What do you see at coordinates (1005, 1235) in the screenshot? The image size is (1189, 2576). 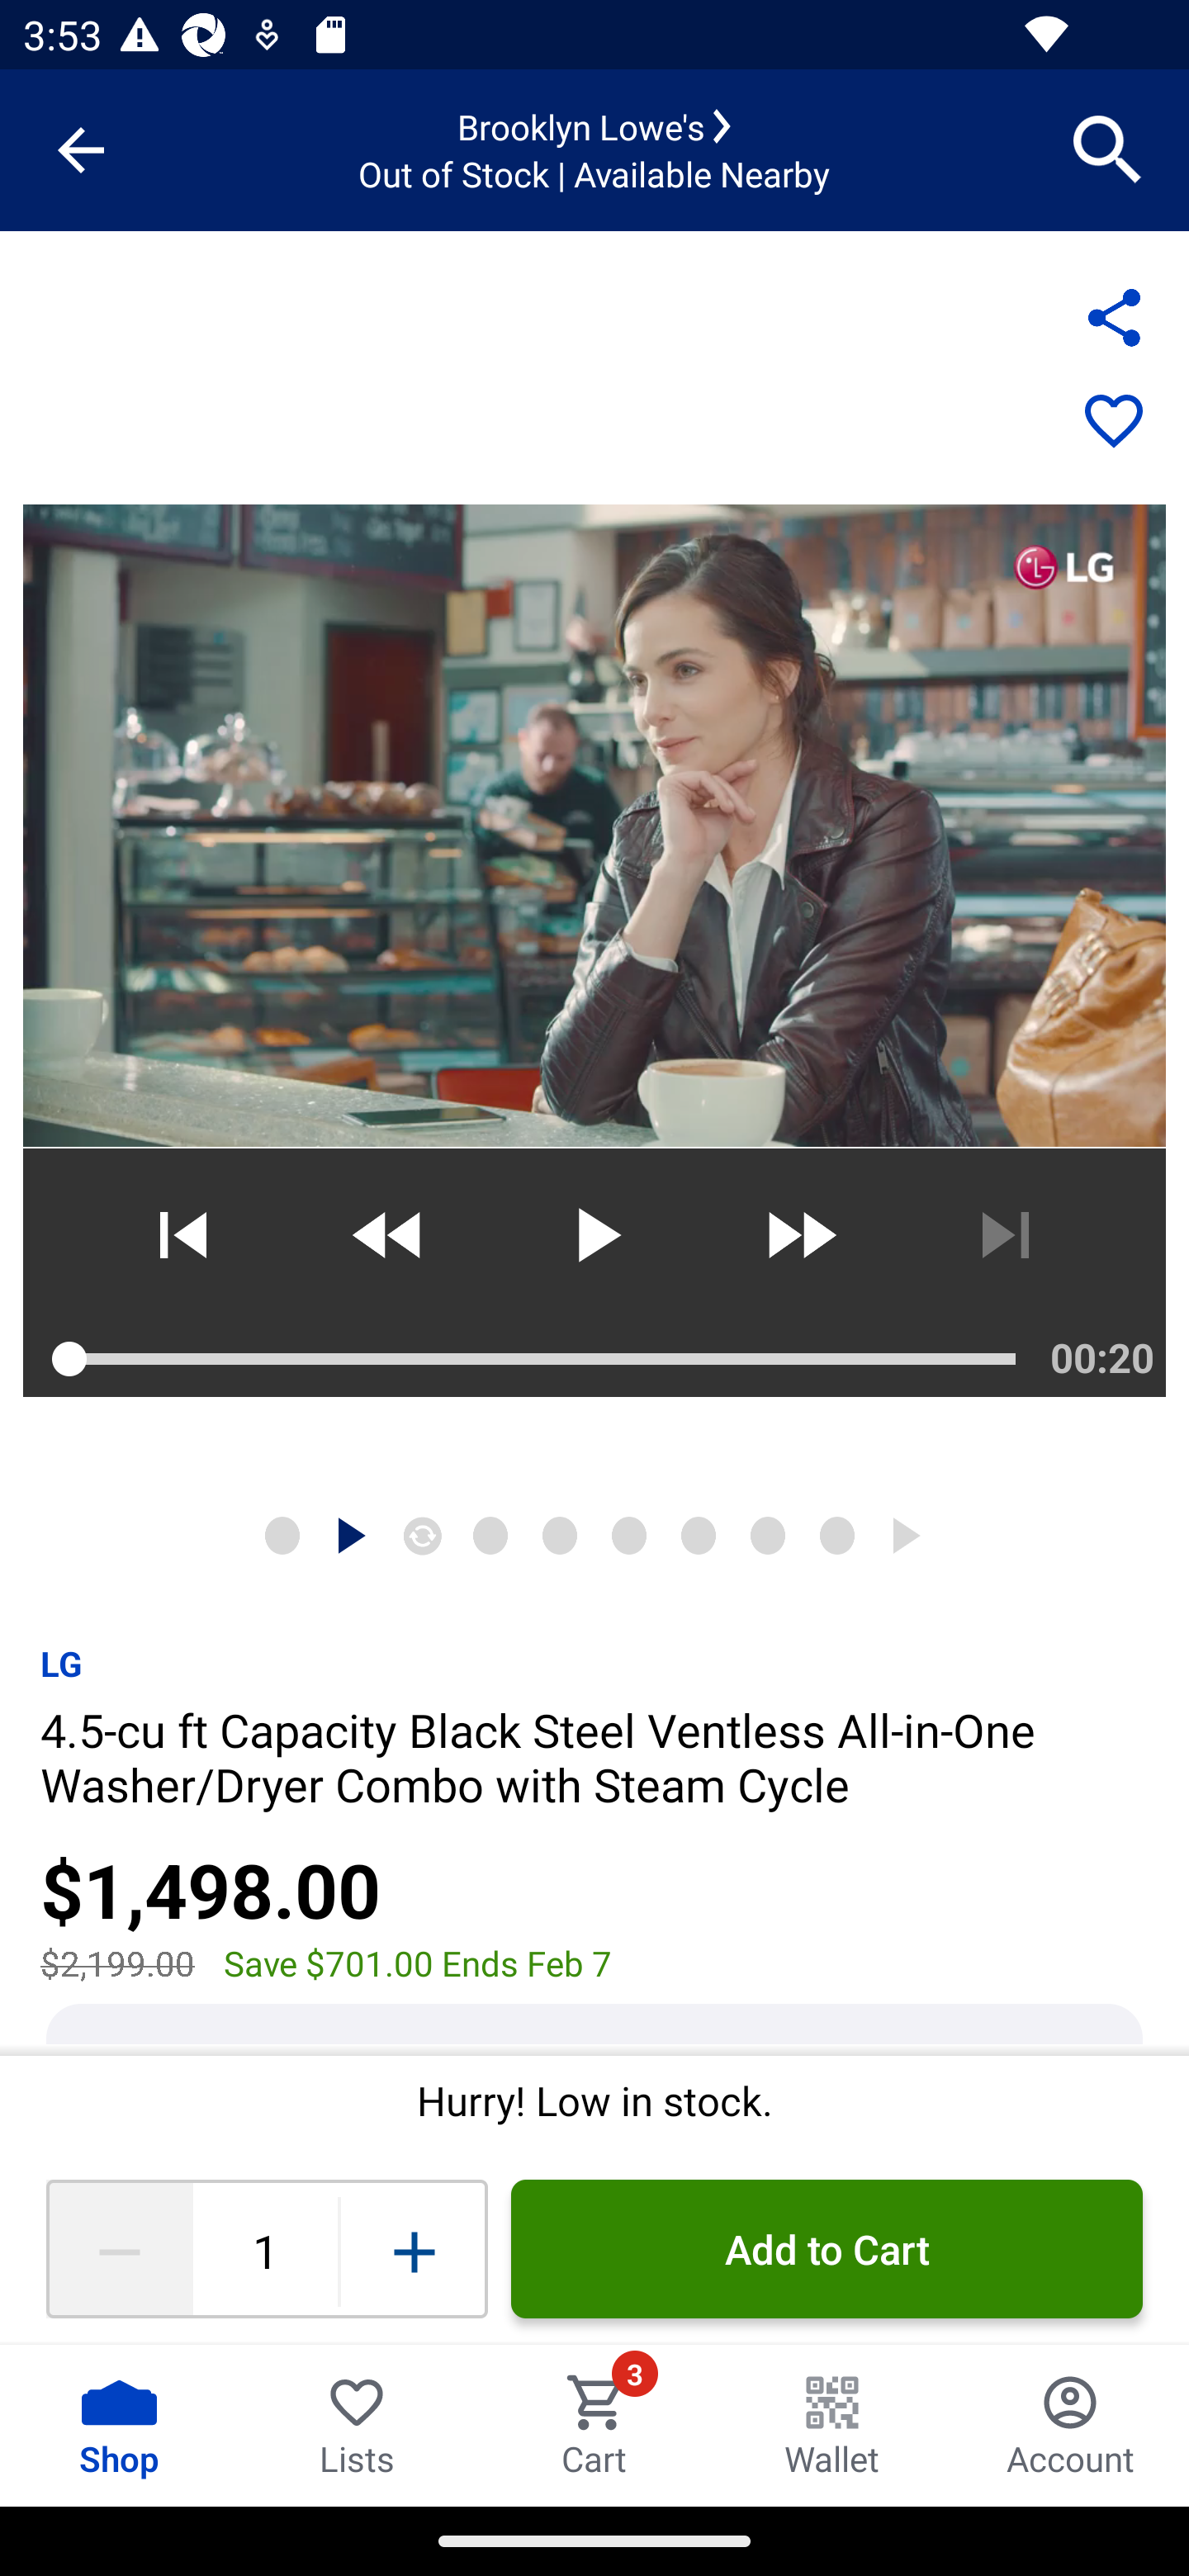 I see `Next` at bounding box center [1005, 1235].